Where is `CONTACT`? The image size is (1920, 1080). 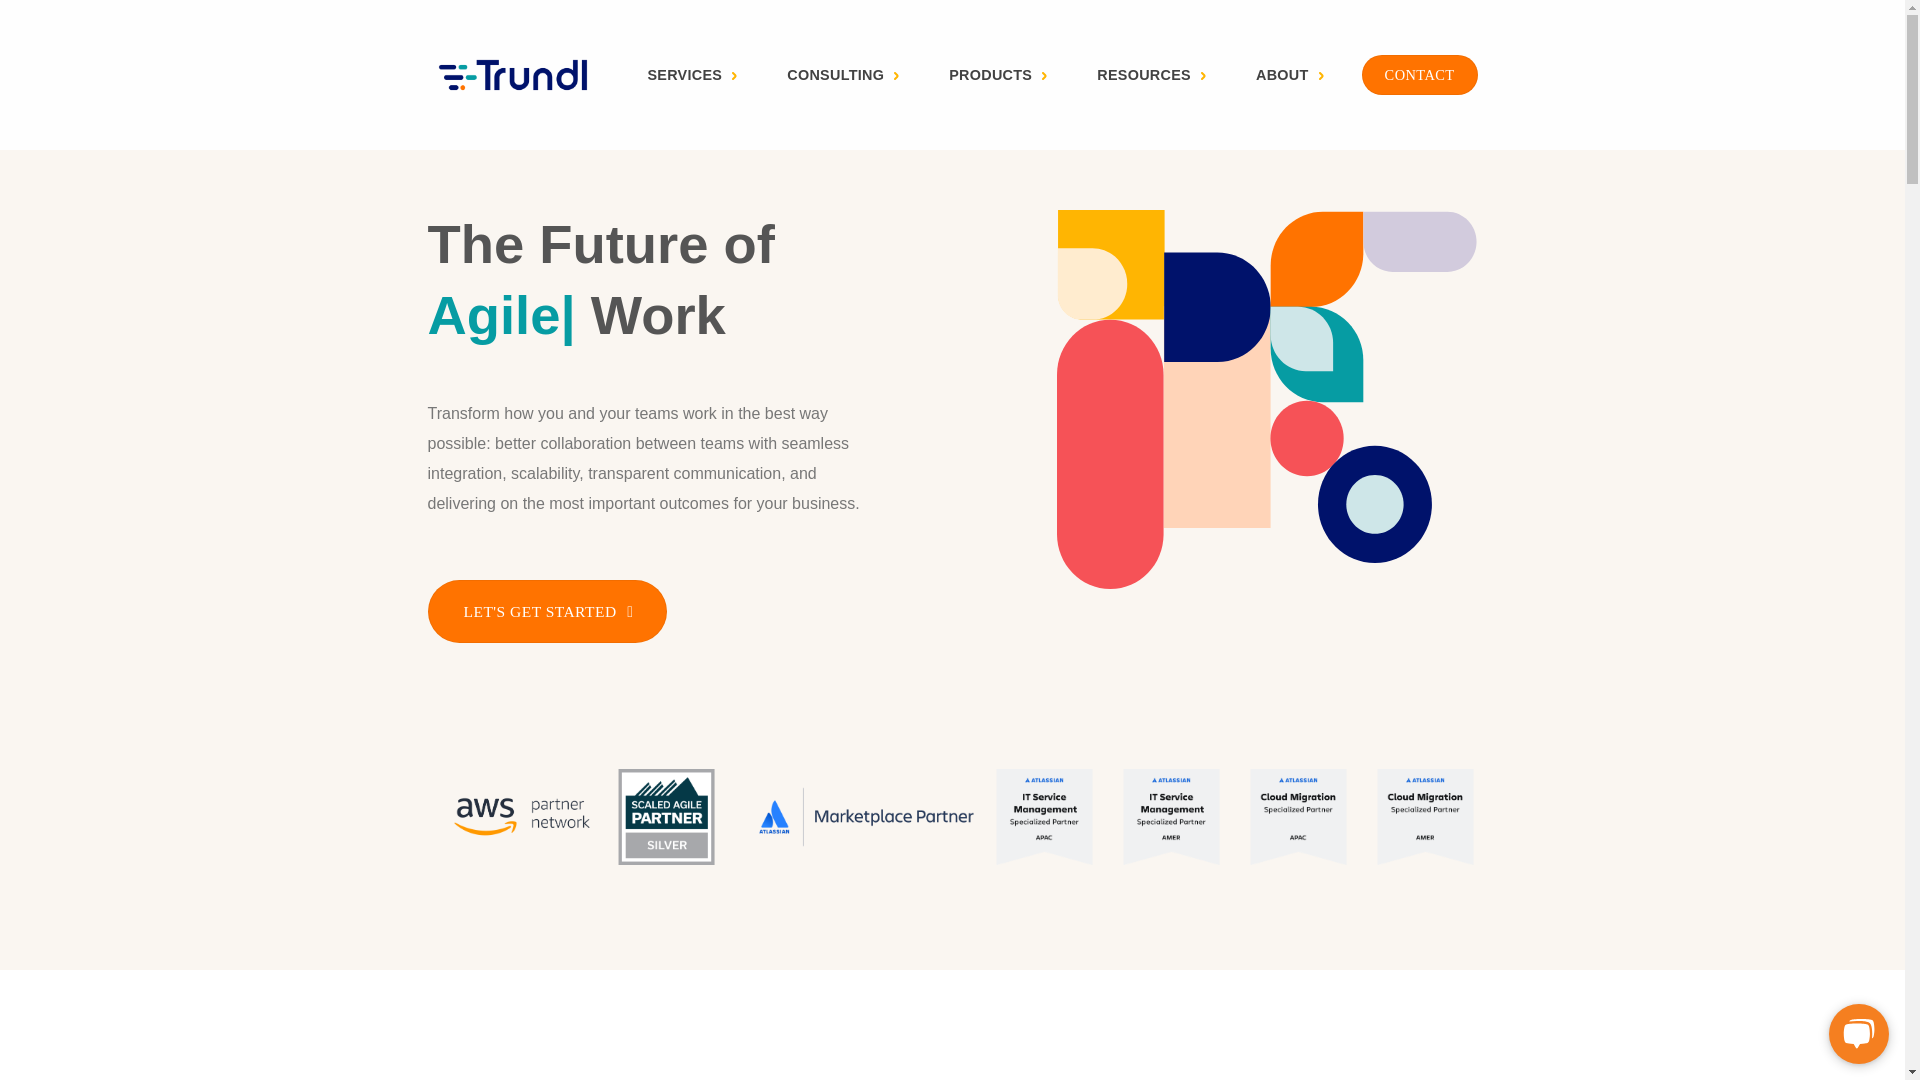 CONTACT is located at coordinates (1420, 76).